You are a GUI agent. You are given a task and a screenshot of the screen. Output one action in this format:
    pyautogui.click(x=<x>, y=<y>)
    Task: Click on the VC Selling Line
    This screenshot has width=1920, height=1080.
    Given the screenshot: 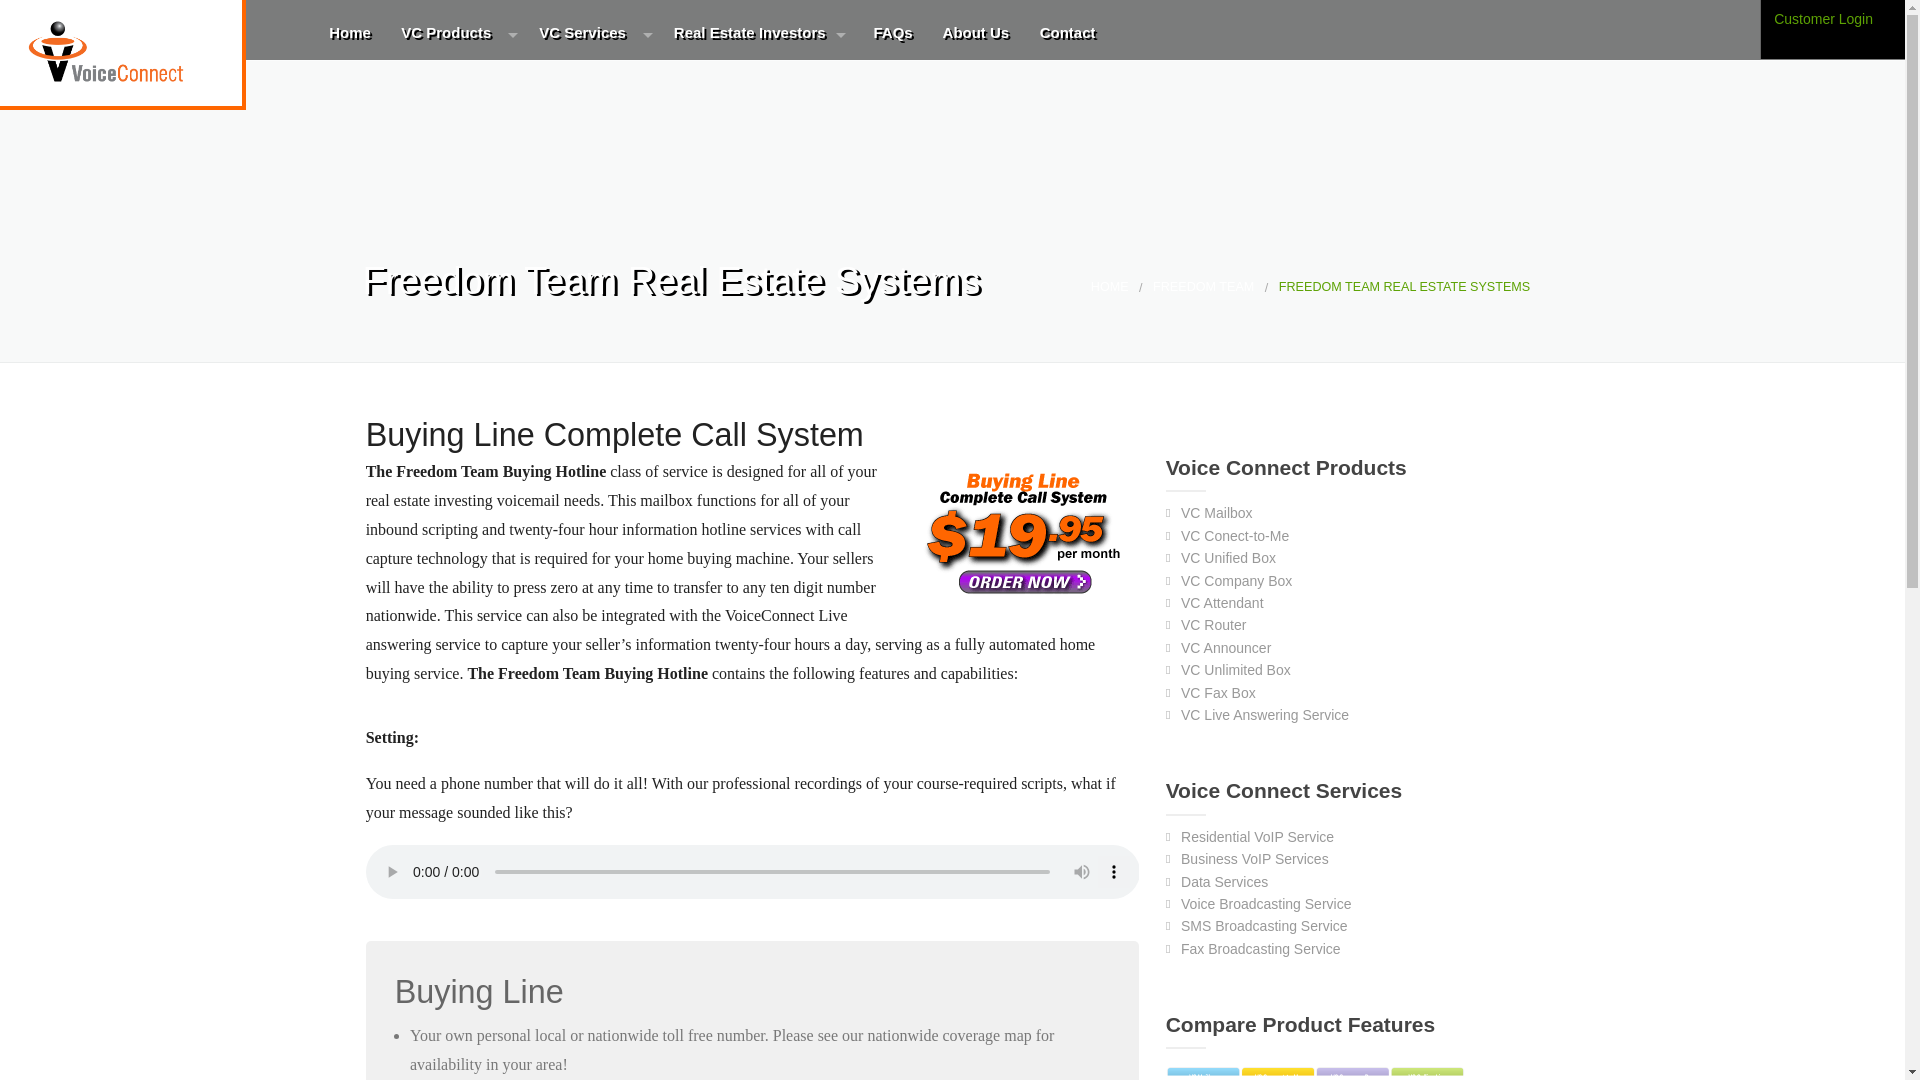 What is the action you would take?
    pyautogui.click(x=736, y=178)
    